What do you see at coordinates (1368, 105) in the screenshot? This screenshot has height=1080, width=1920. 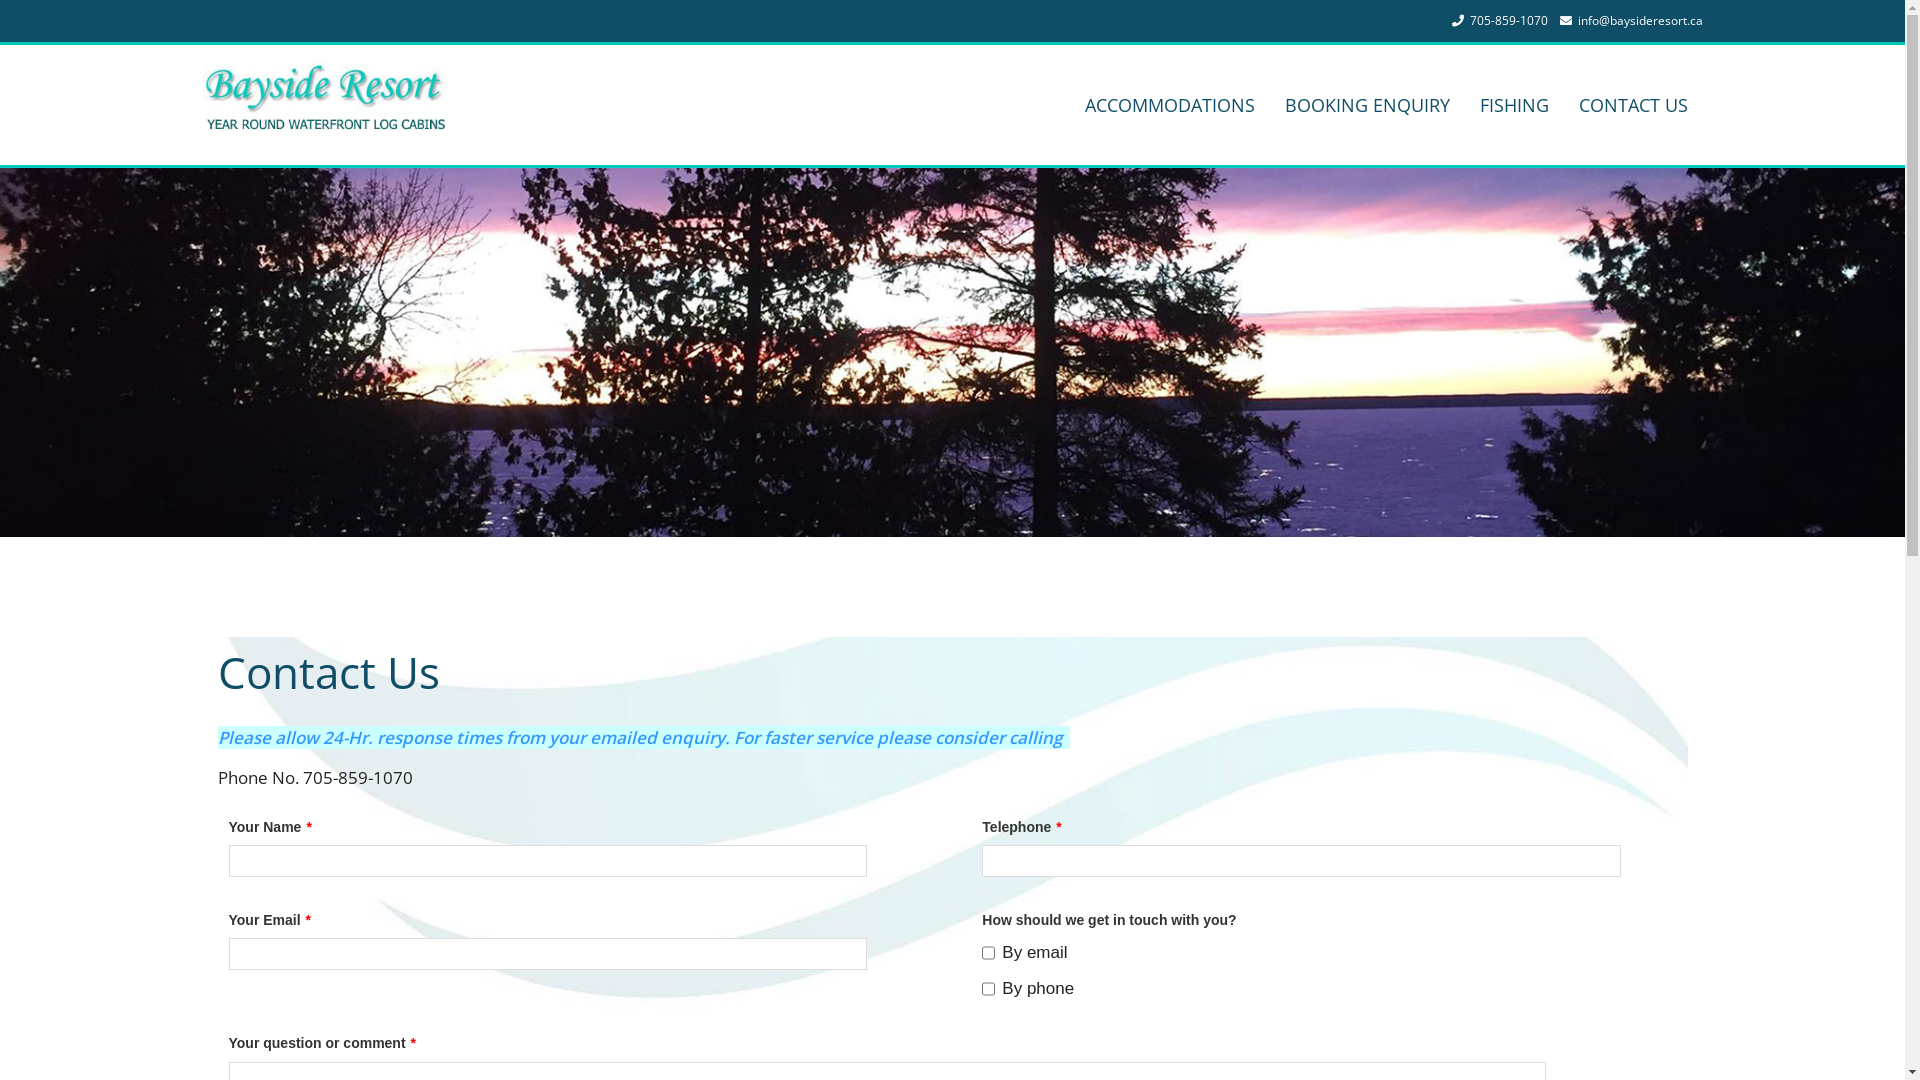 I see `BOOKING ENQUIRY` at bounding box center [1368, 105].